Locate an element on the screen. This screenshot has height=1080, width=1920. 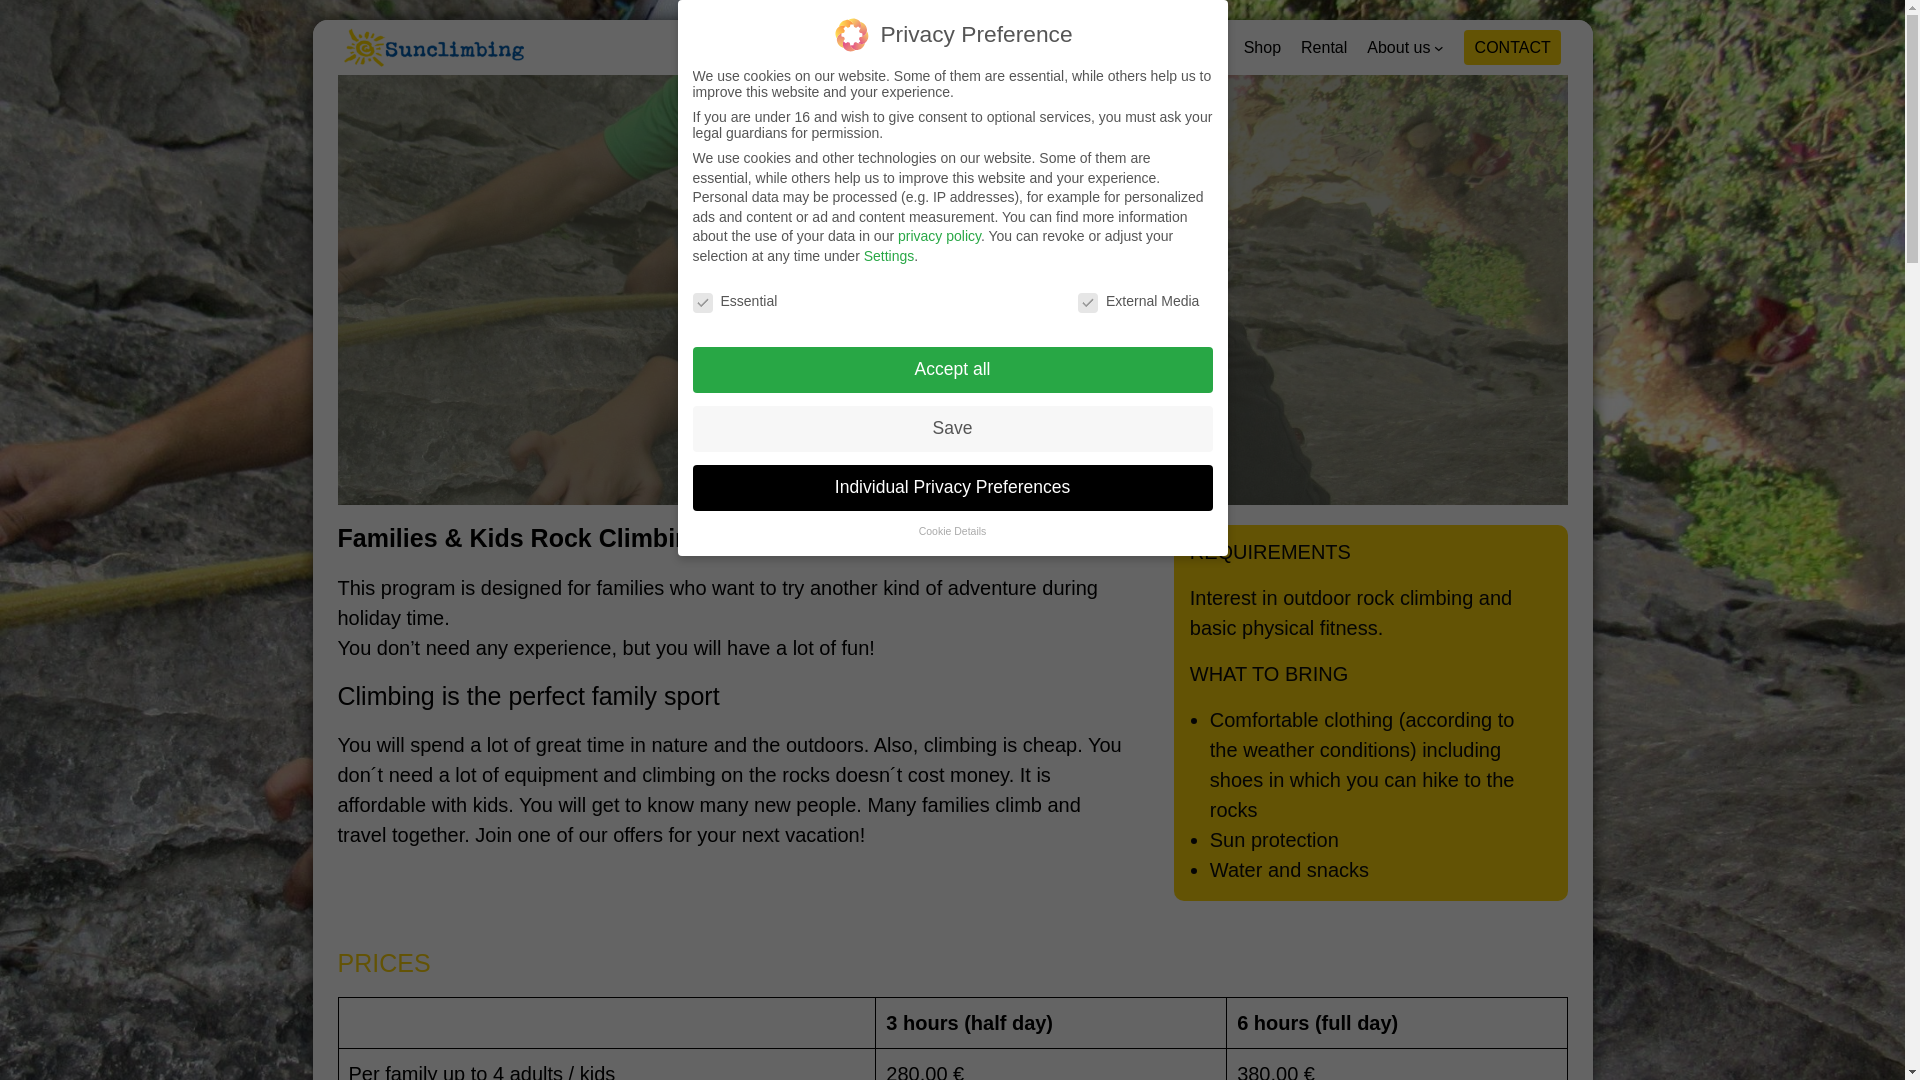
Rental is located at coordinates (1324, 48).